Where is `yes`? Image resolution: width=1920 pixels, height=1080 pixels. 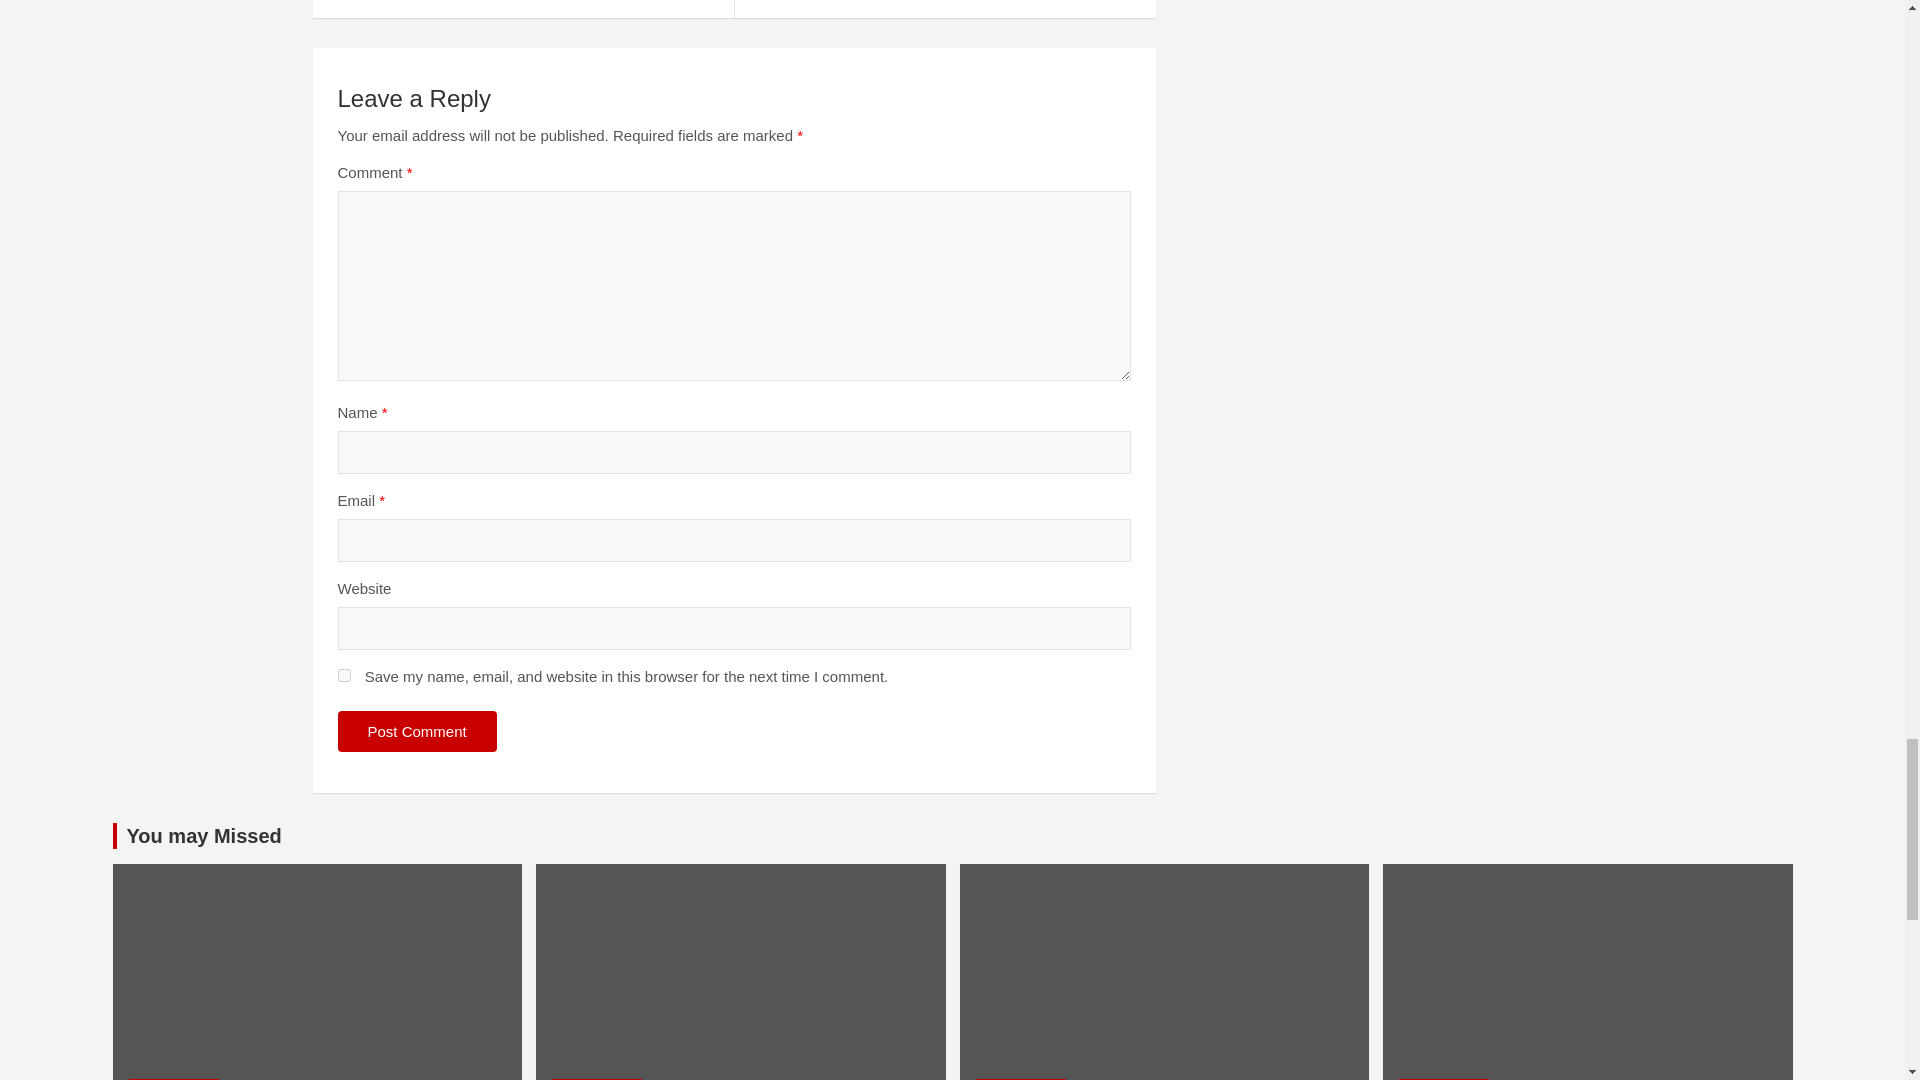
yes is located at coordinates (344, 674).